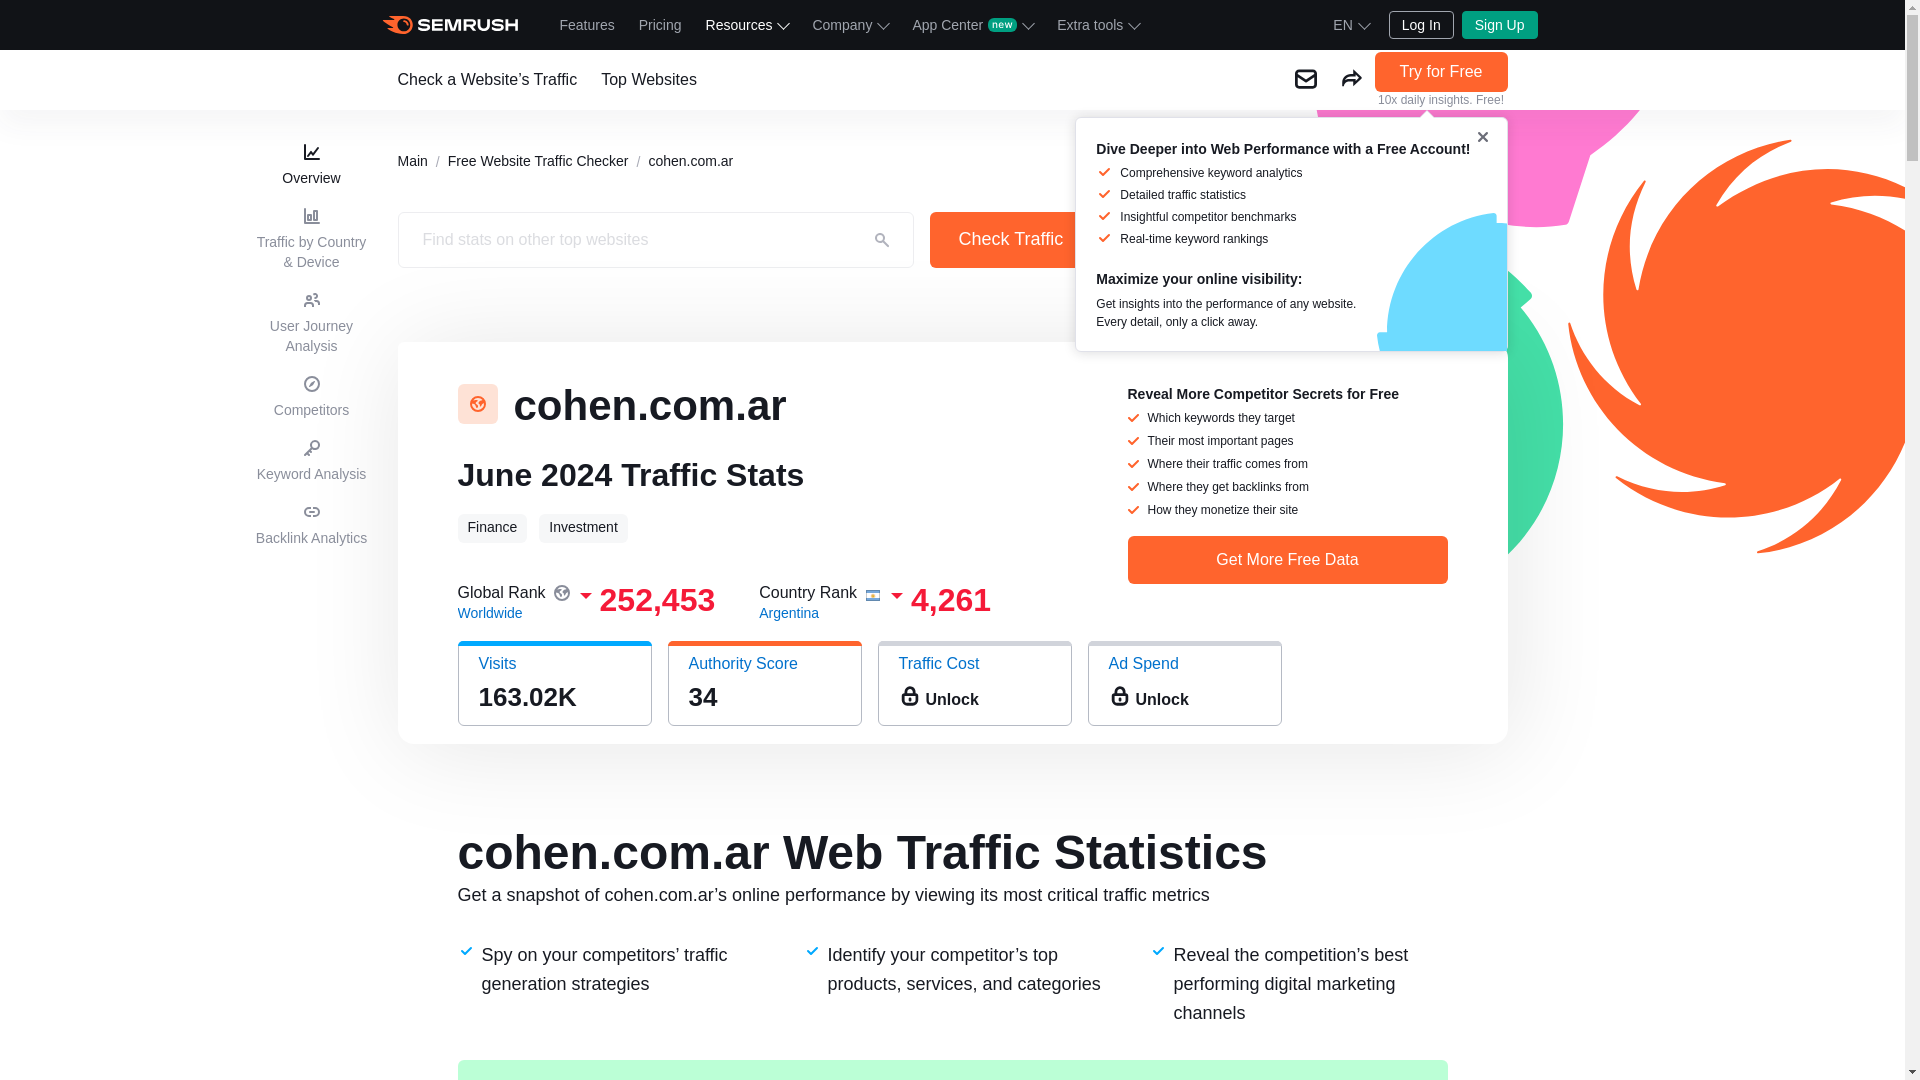 The image size is (1920, 1080). Describe the element at coordinates (660, 24) in the screenshot. I see `Pricing` at that location.